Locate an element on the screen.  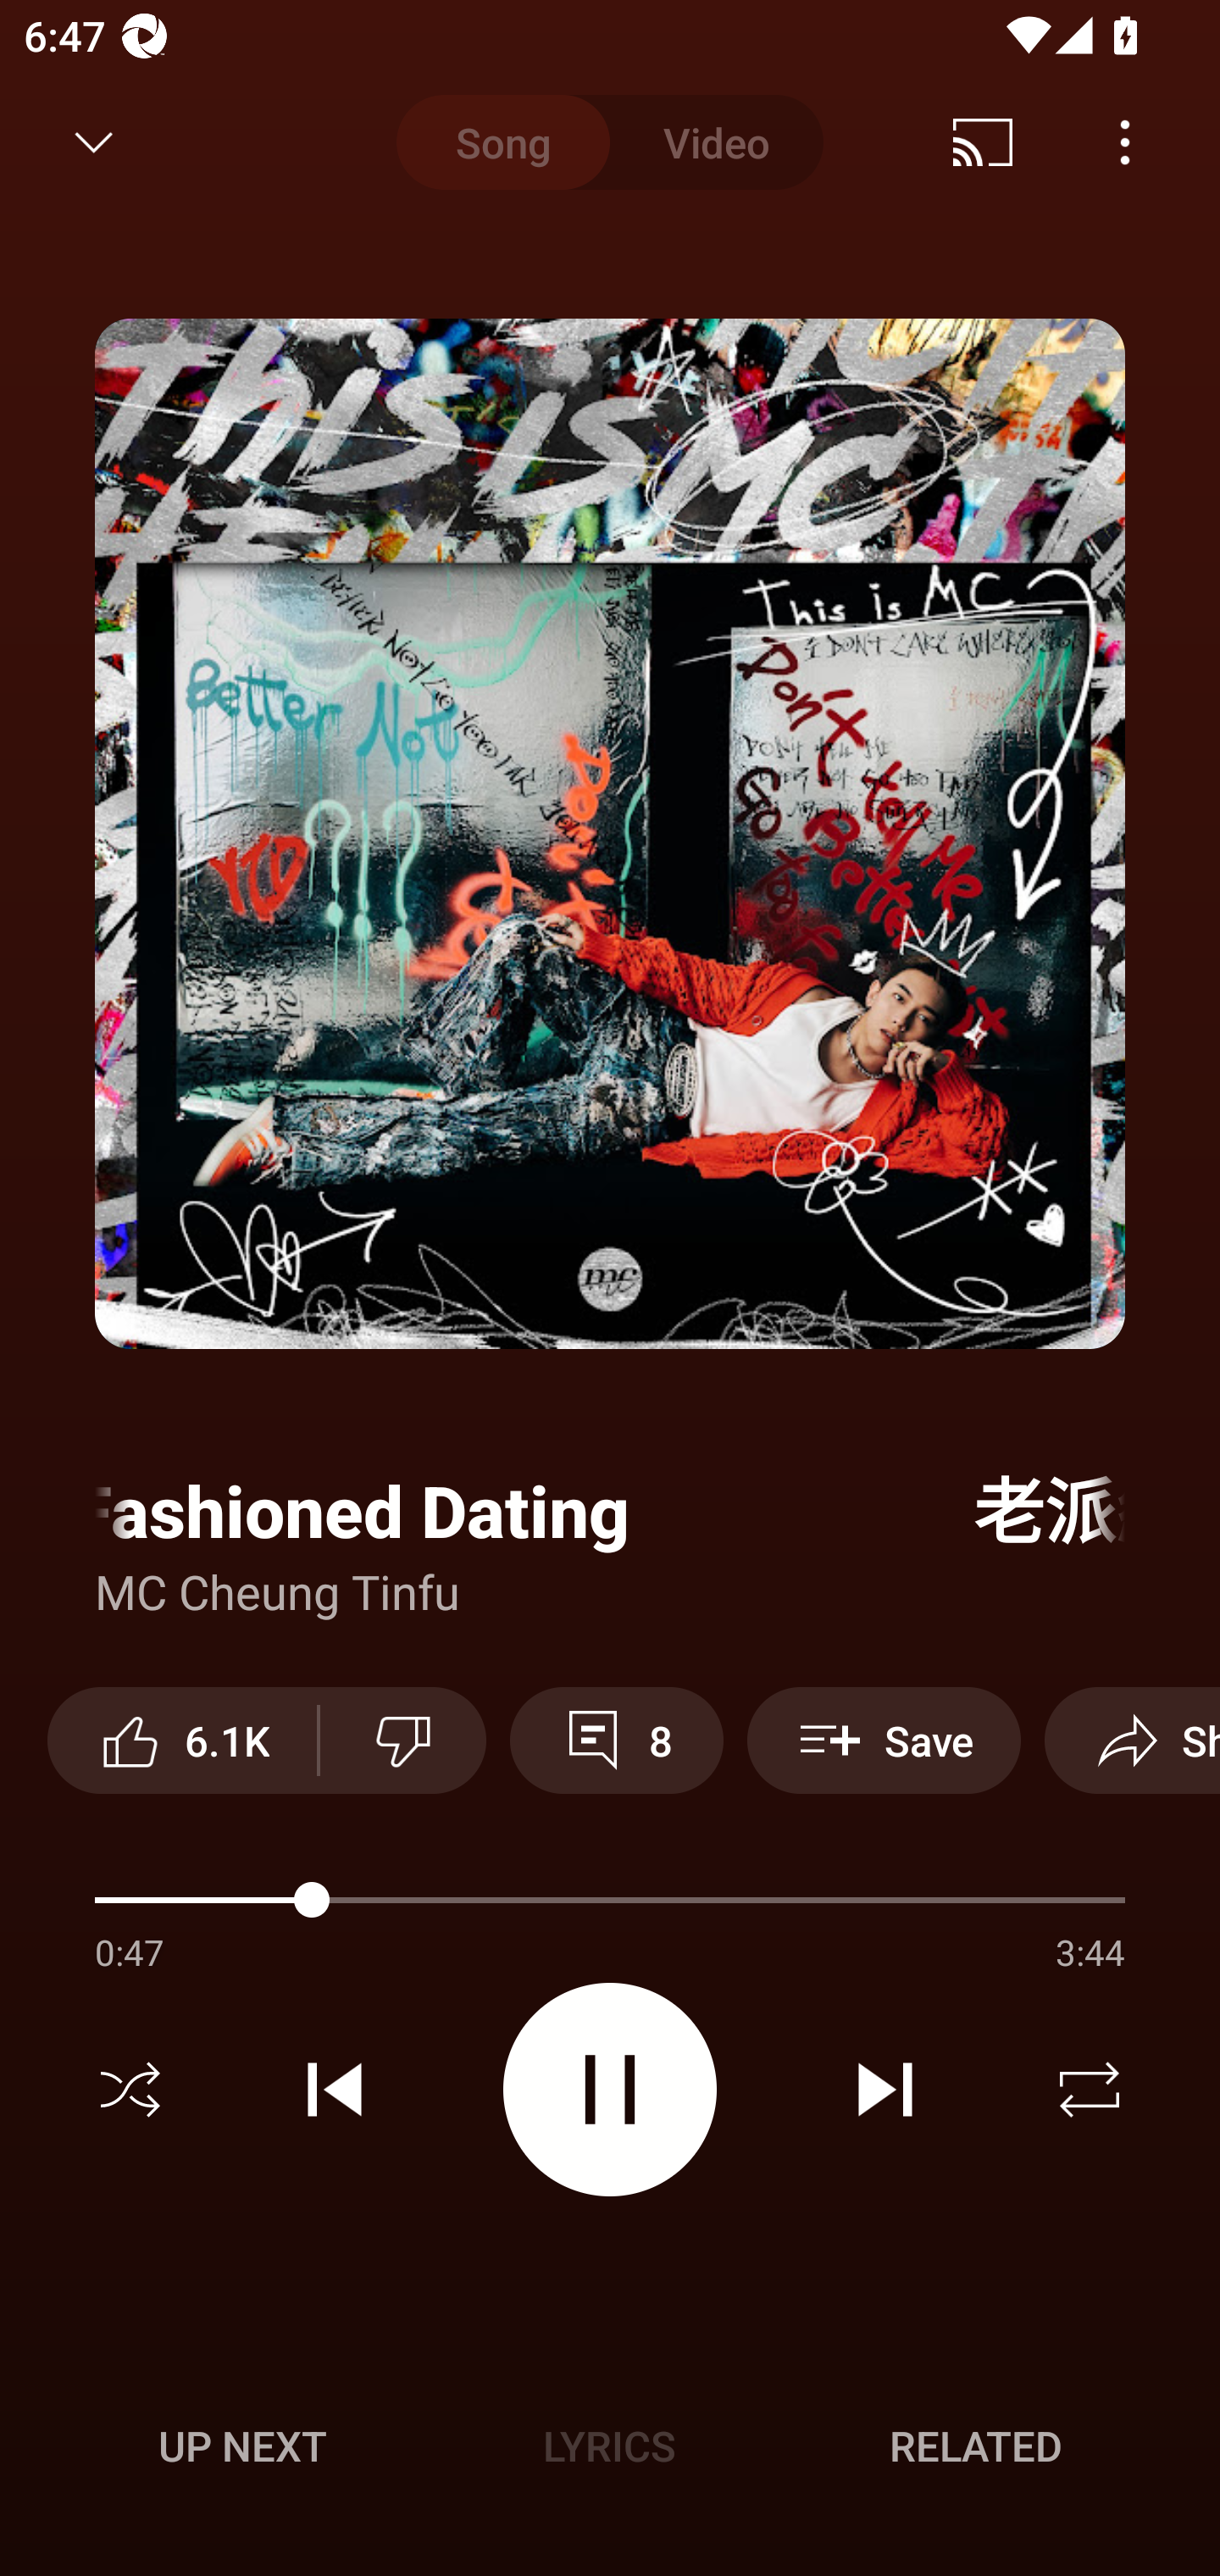
Previous track is located at coordinates (335, 2090).